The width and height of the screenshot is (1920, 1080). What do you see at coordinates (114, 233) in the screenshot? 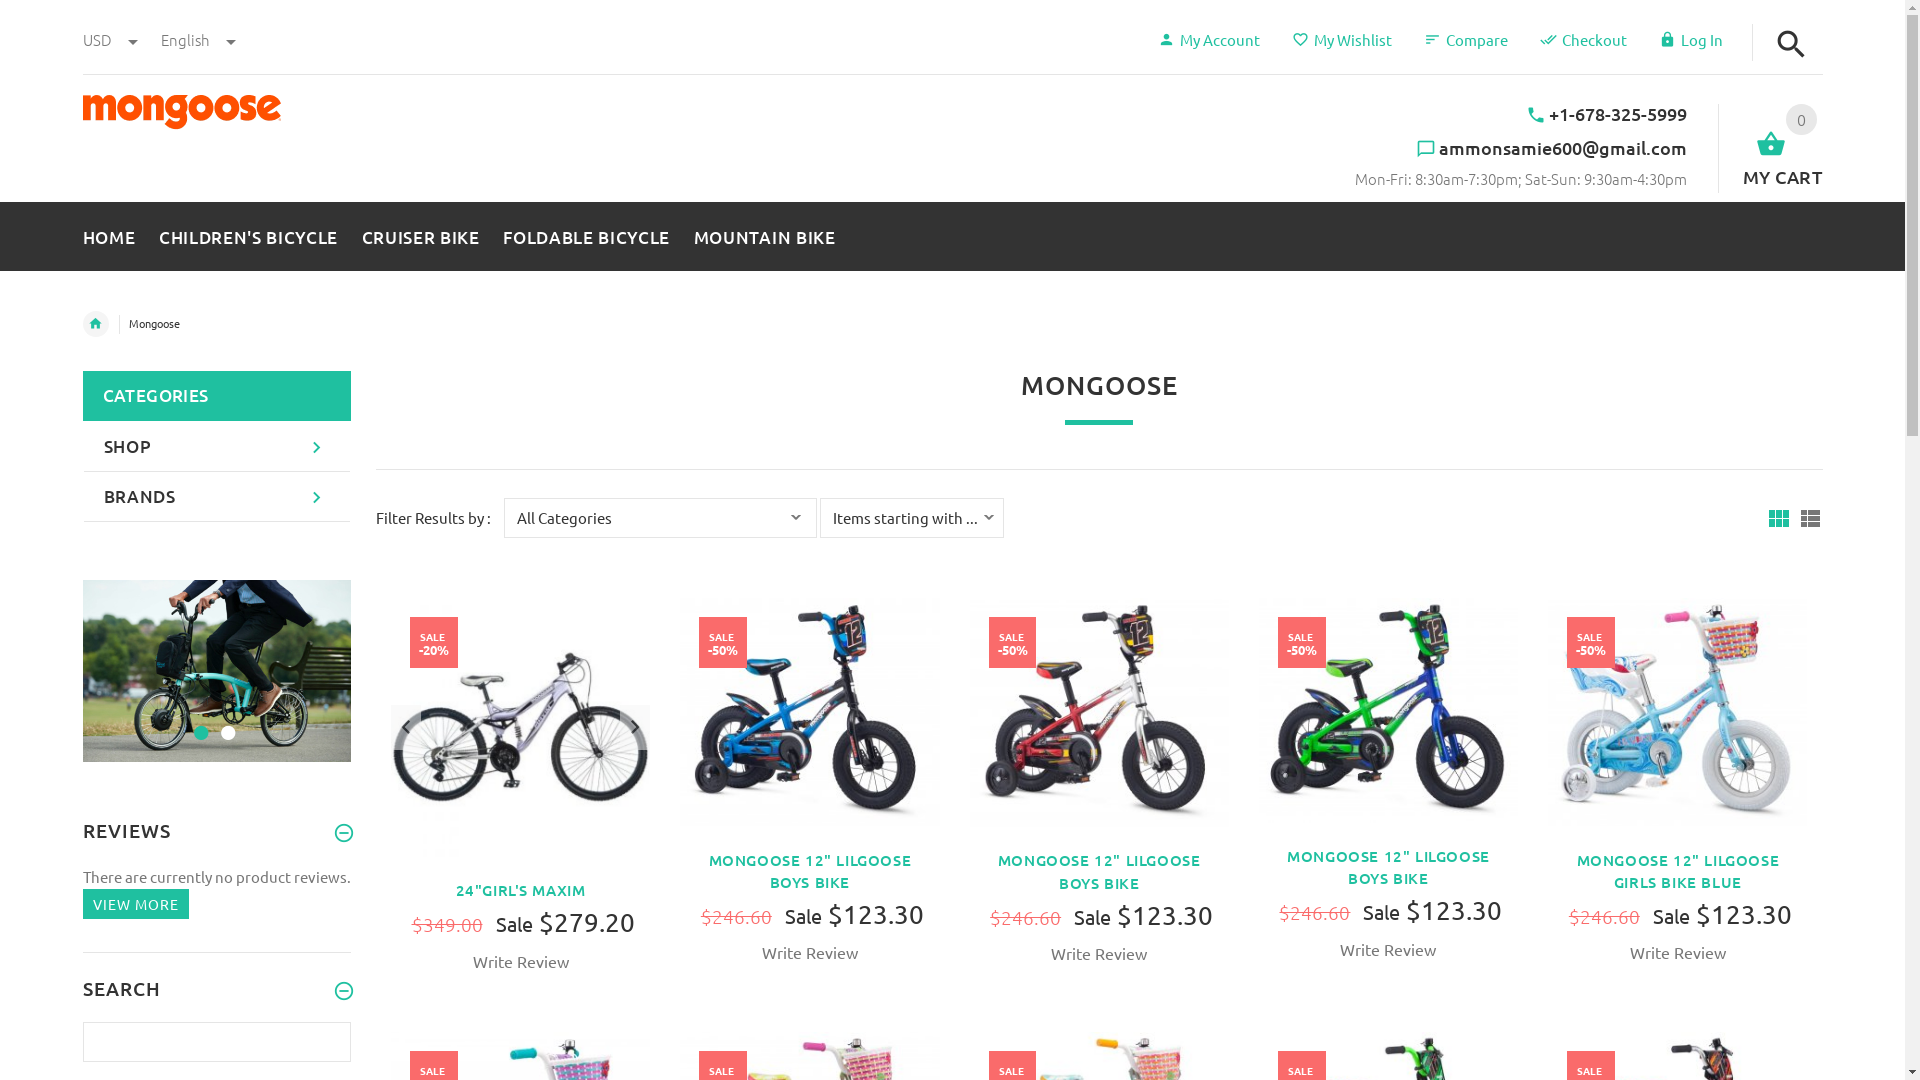
I see `HOME` at bounding box center [114, 233].